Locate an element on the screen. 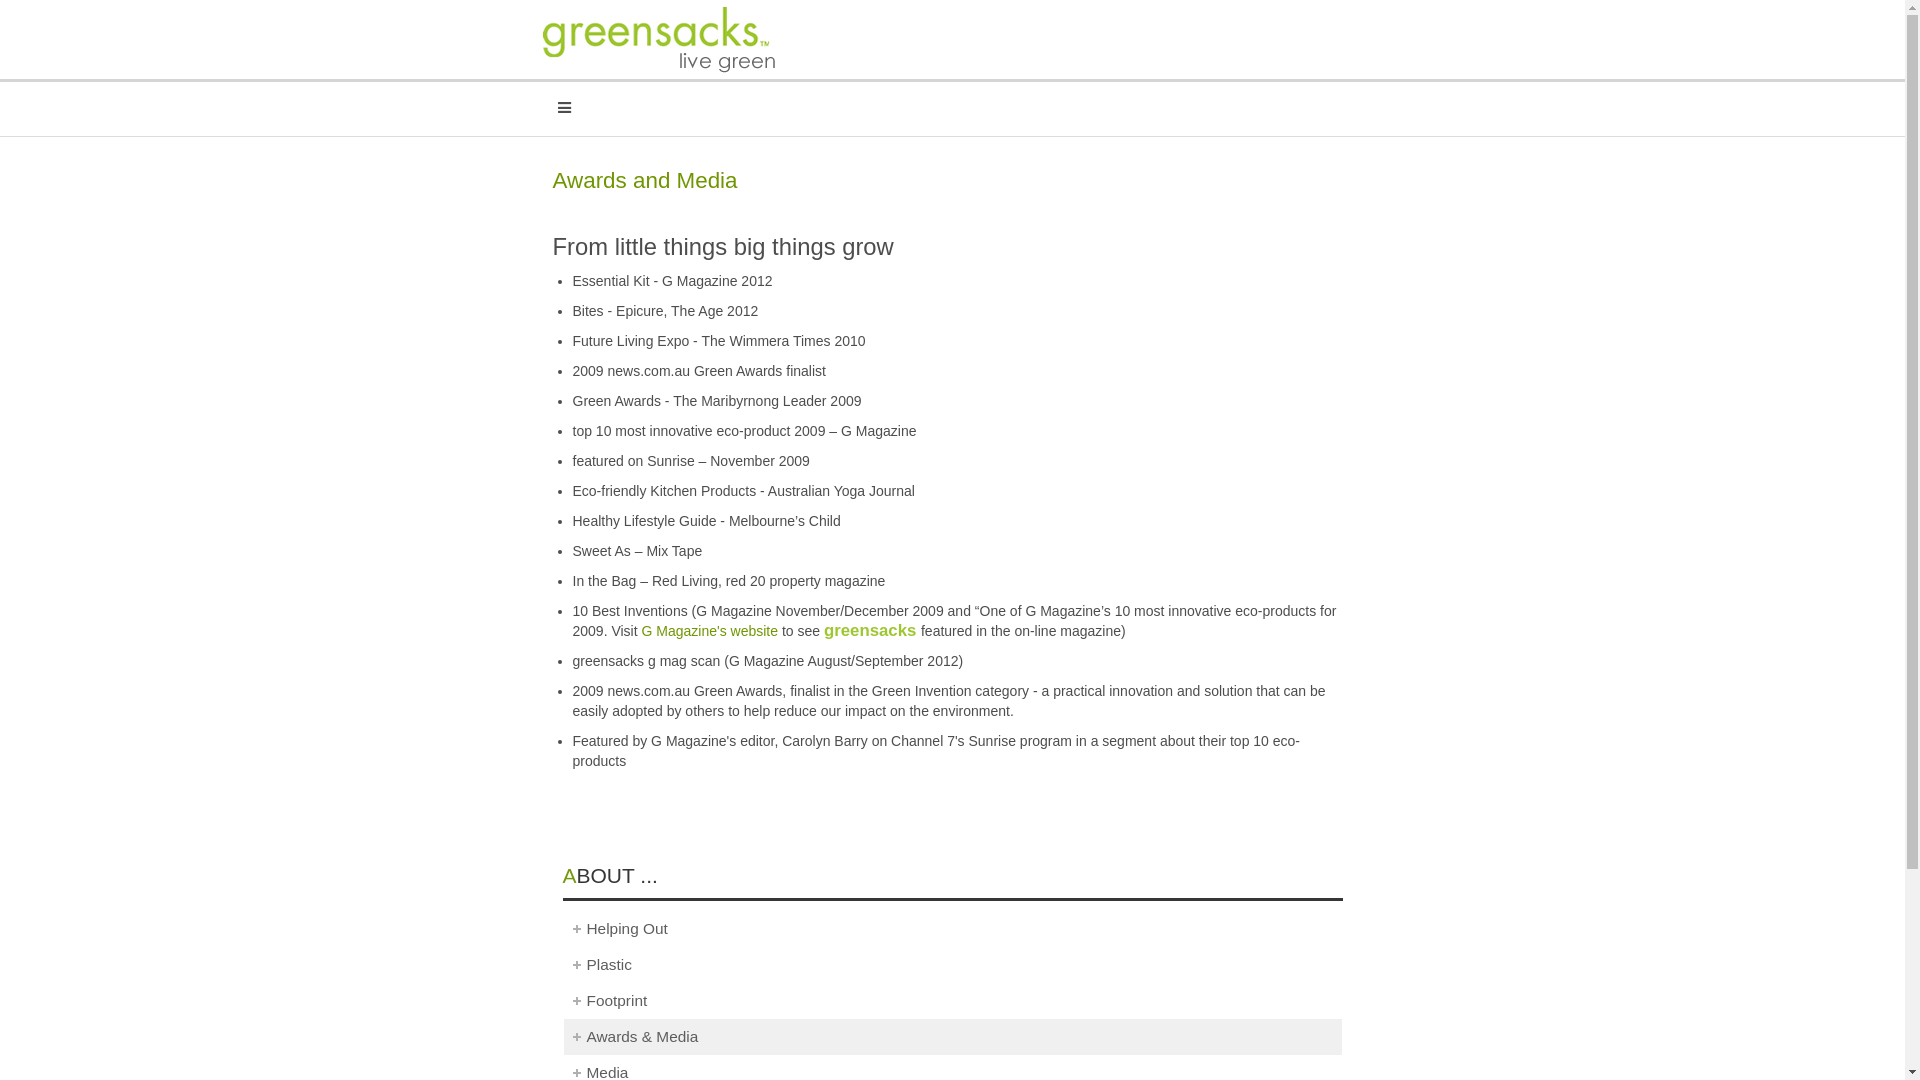 This screenshot has width=1920, height=1080. Awards and Media is located at coordinates (644, 180).